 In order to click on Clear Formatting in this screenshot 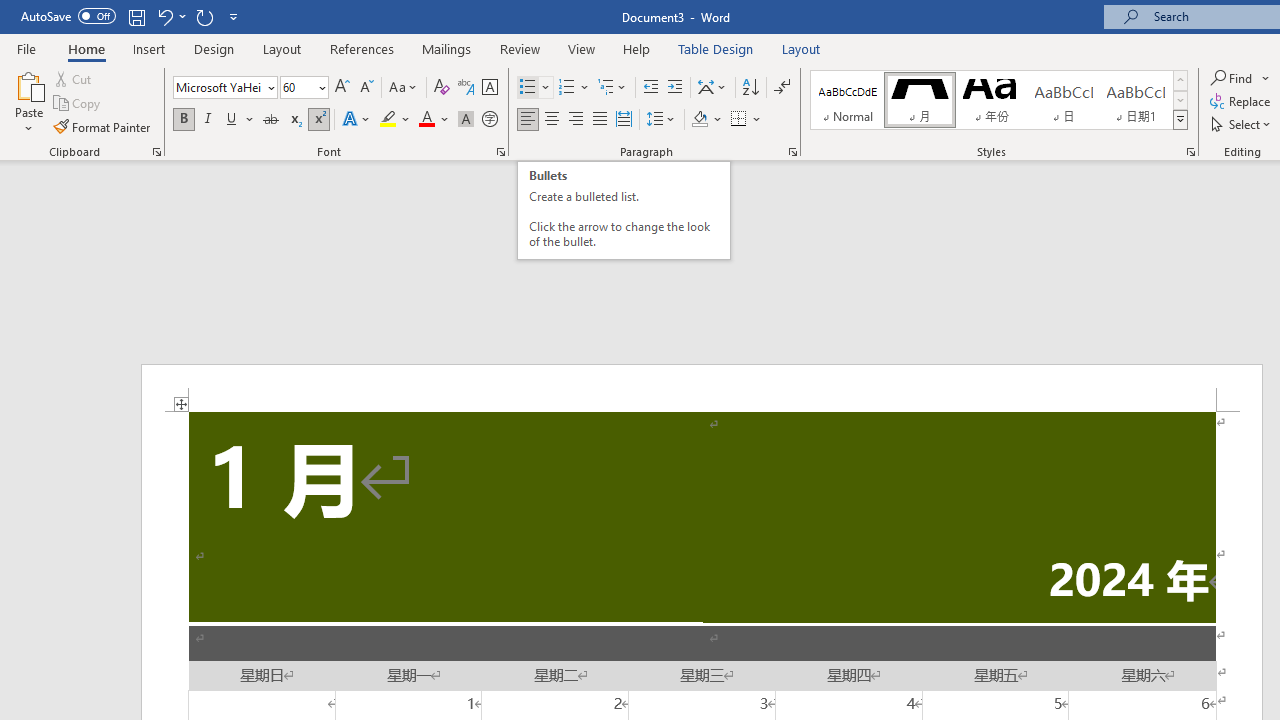, I will do `click(442, 88)`.